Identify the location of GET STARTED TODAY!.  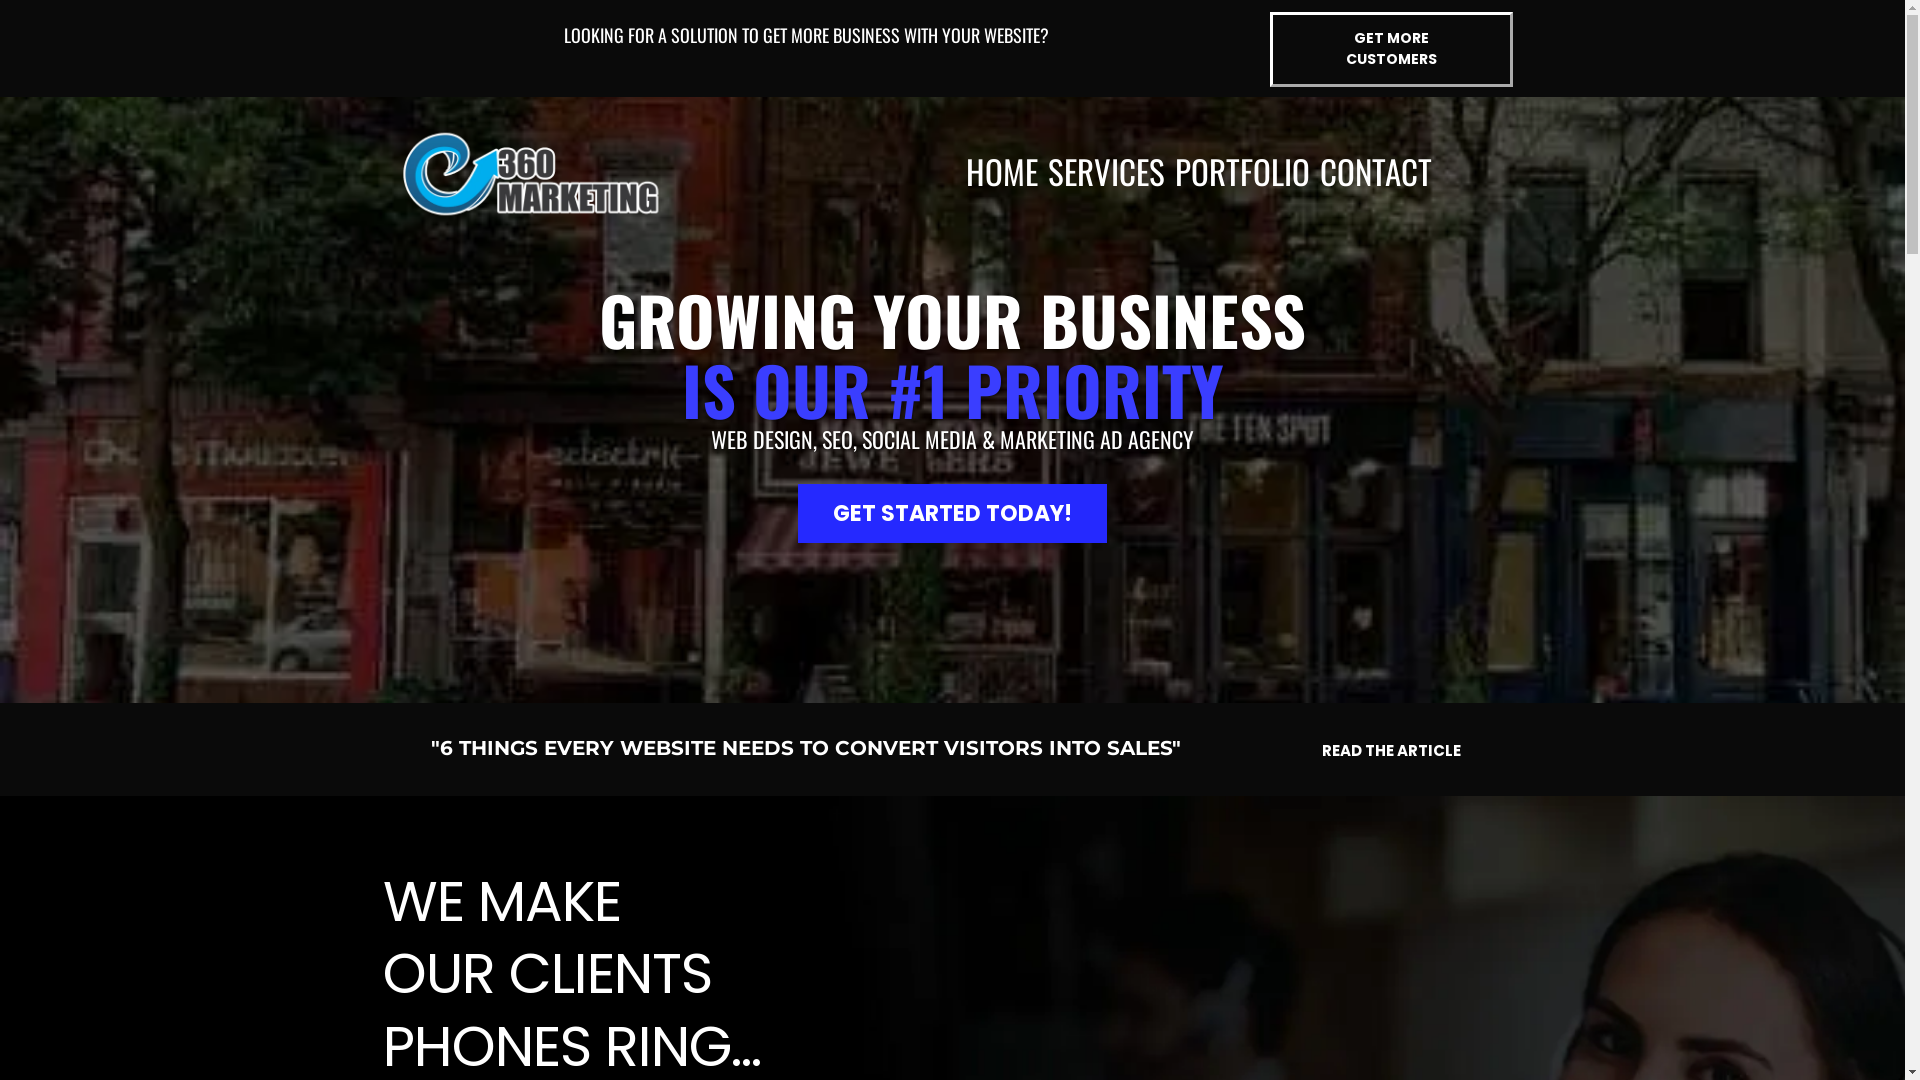
(952, 514).